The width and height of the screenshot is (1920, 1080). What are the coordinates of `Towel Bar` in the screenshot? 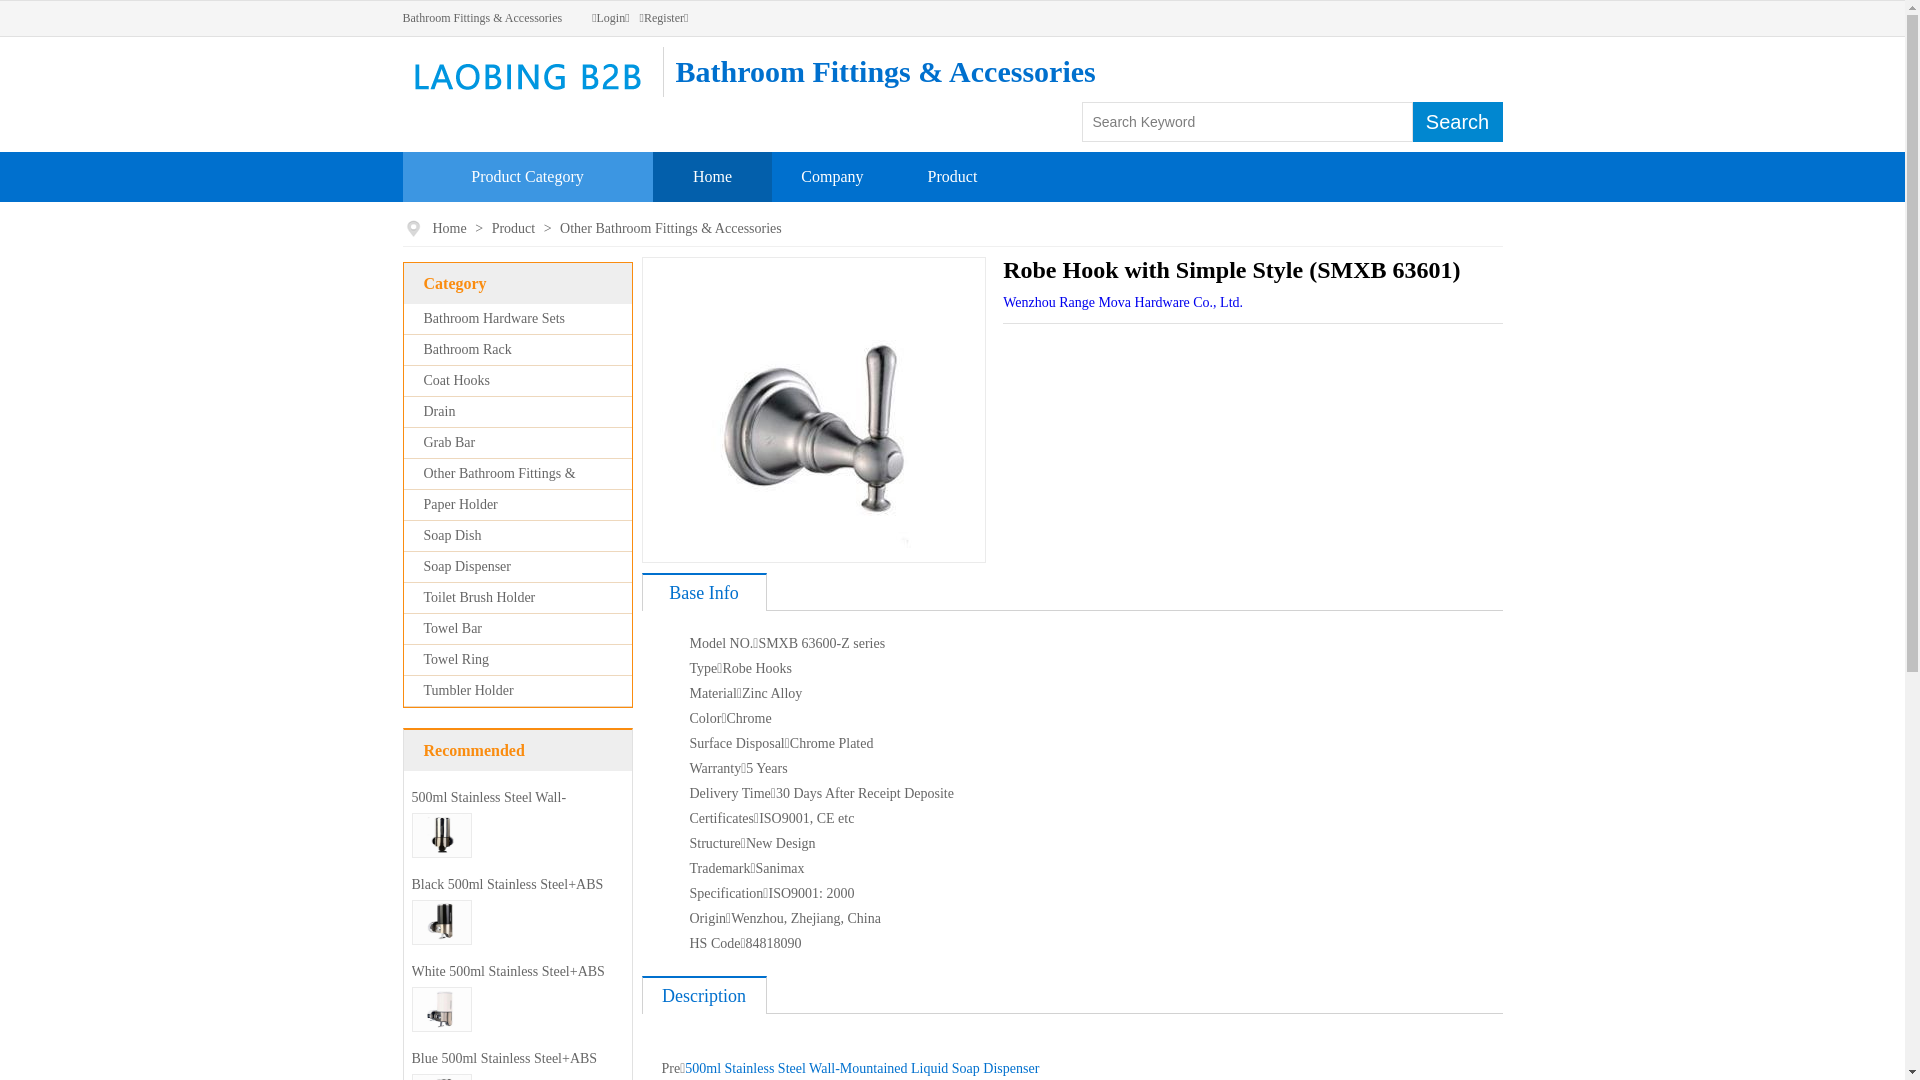 It's located at (454, 628).